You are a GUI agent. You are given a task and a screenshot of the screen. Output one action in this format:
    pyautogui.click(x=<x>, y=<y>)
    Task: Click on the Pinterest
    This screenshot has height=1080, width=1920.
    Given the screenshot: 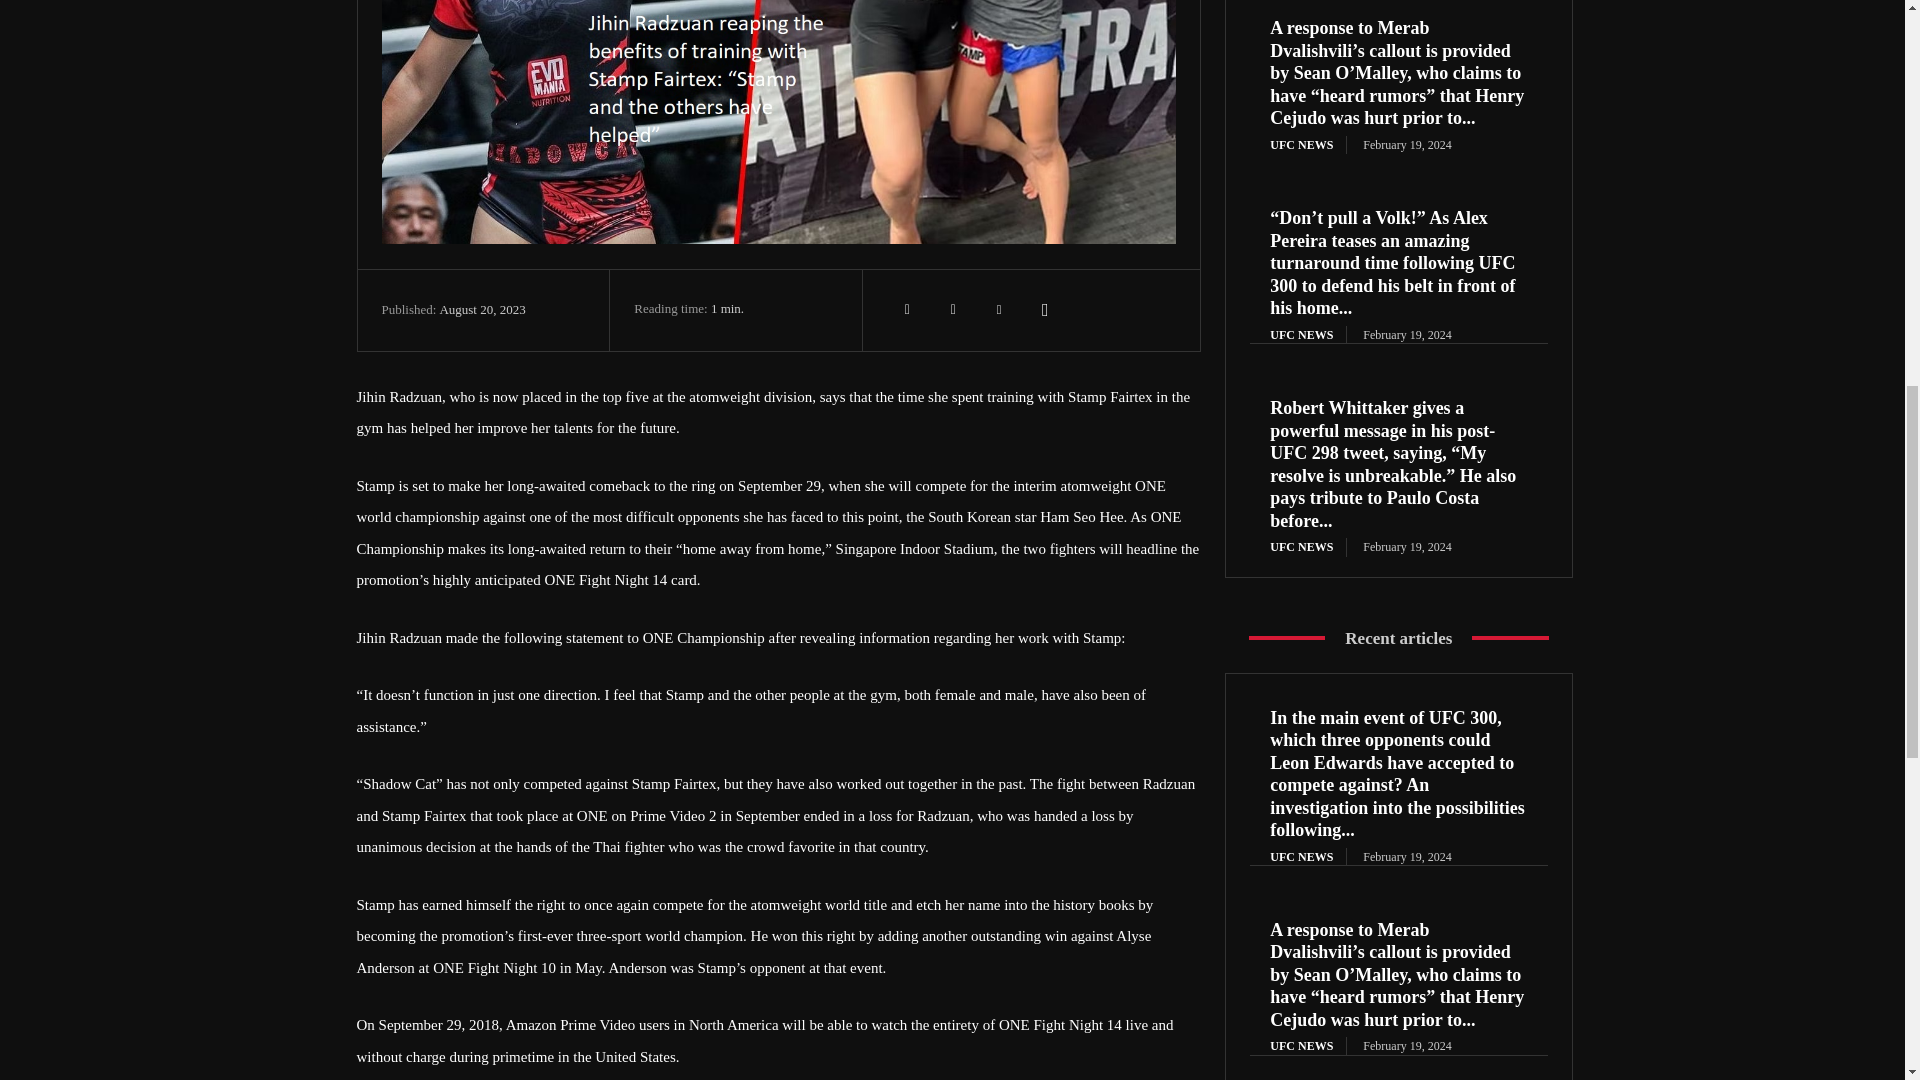 What is the action you would take?
    pyautogui.click(x=999, y=310)
    